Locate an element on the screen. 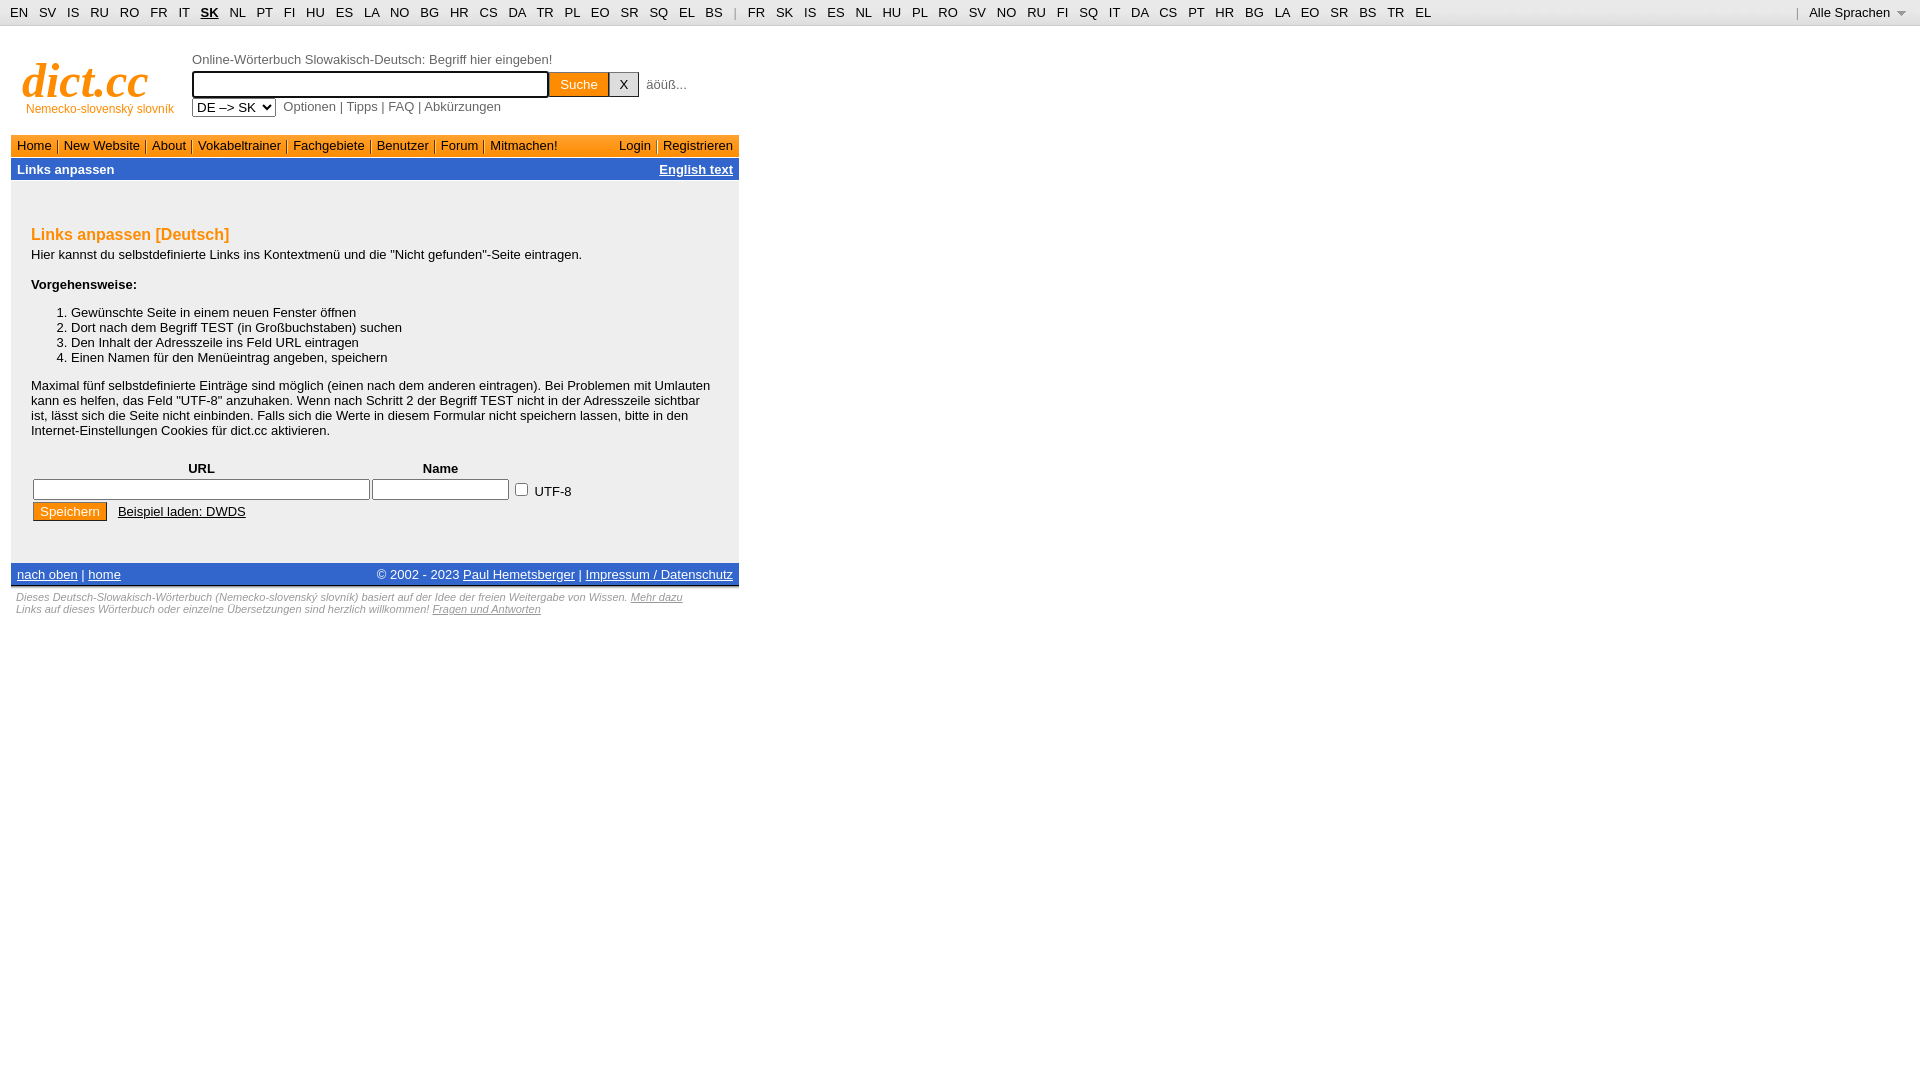  LA is located at coordinates (1282, 12).